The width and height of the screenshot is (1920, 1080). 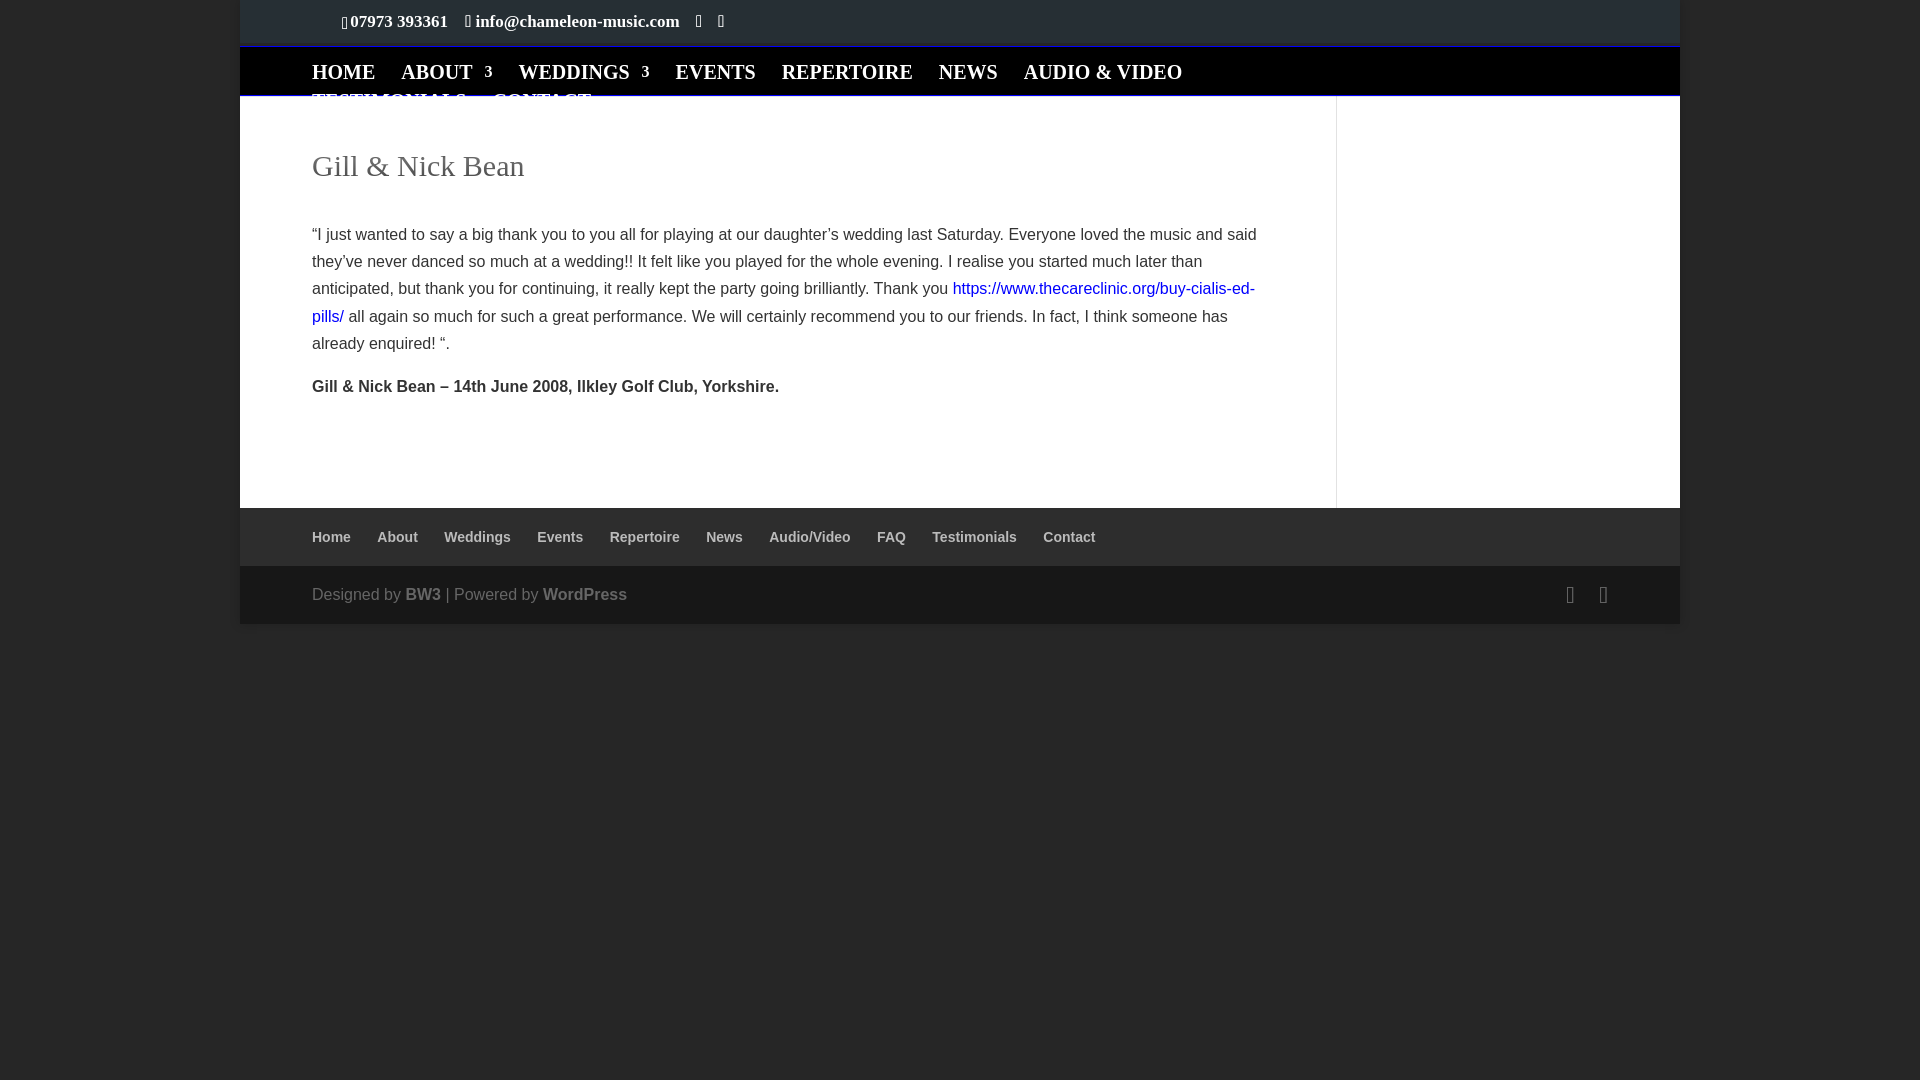 What do you see at coordinates (541, 108) in the screenshot?
I see `CONTACT` at bounding box center [541, 108].